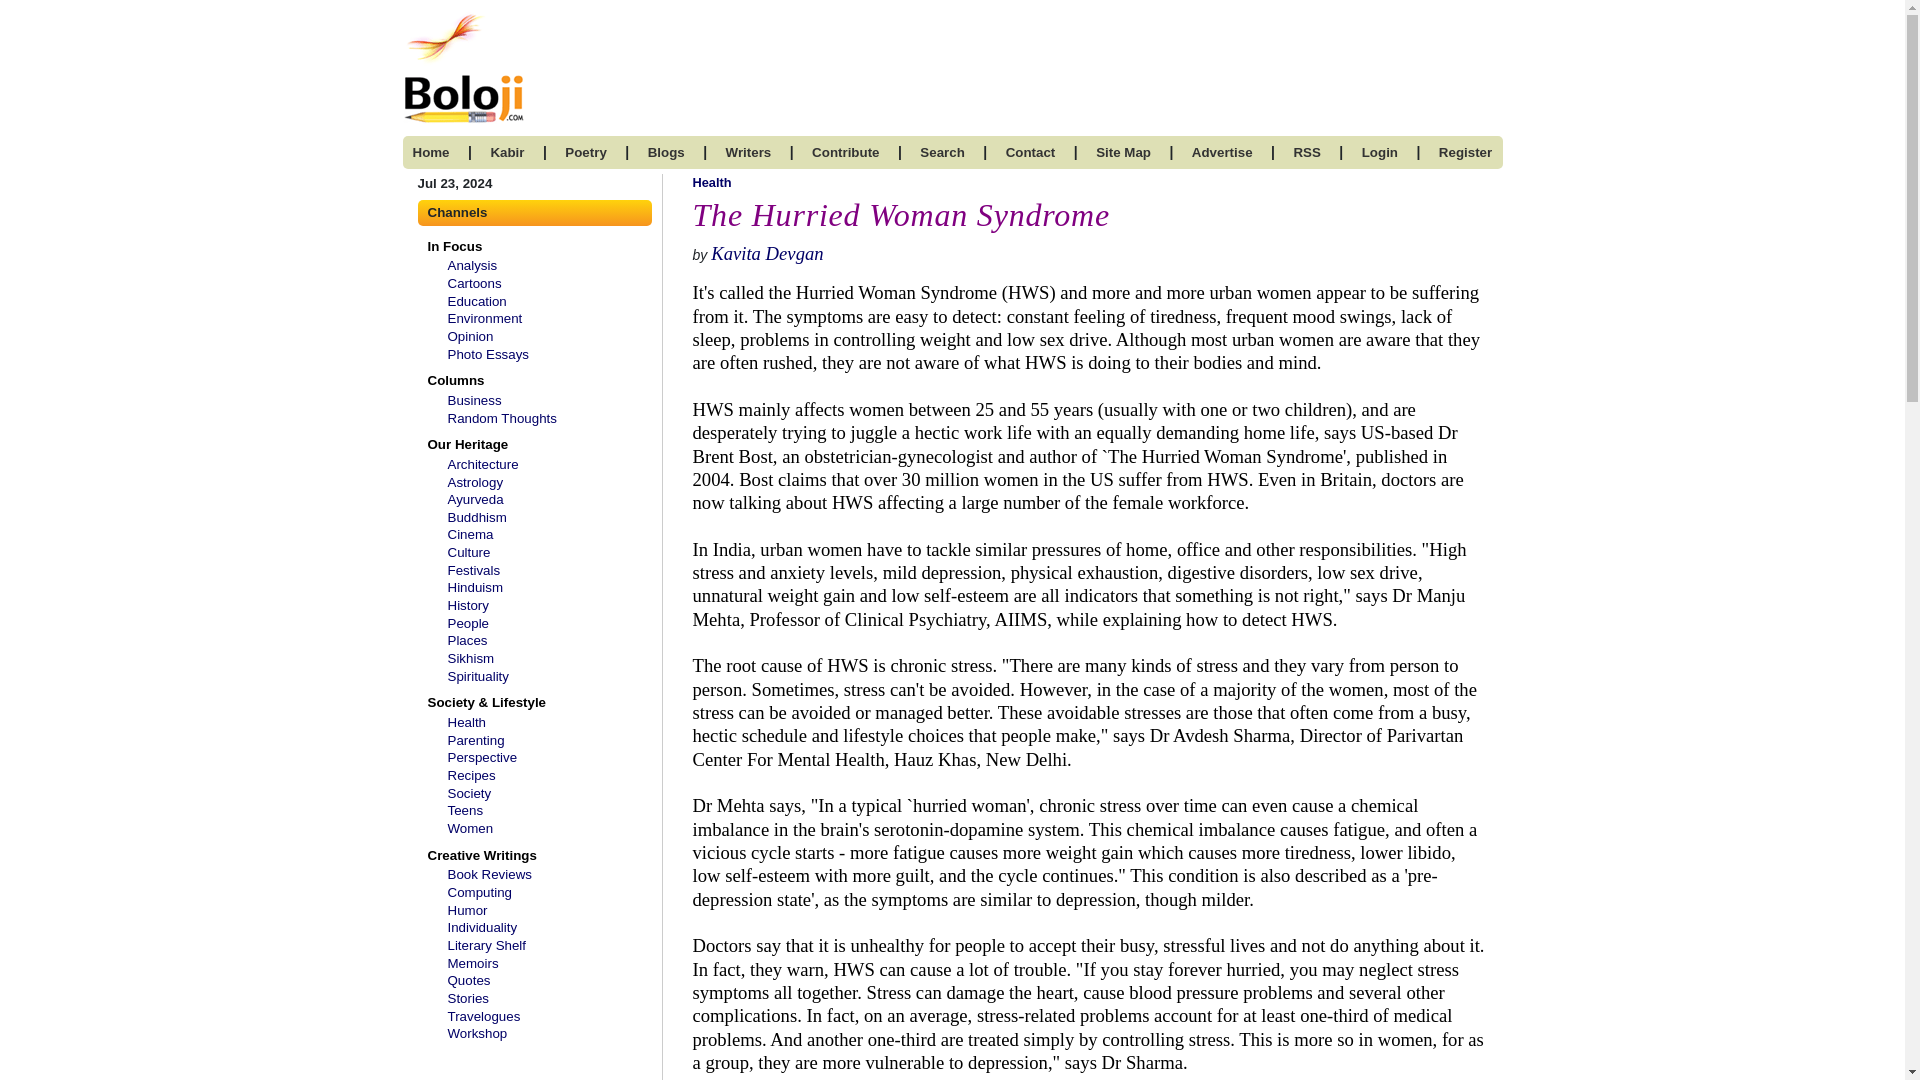 The image size is (1920, 1080). Describe the element at coordinates (585, 152) in the screenshot. I see `Poetry` at that location.